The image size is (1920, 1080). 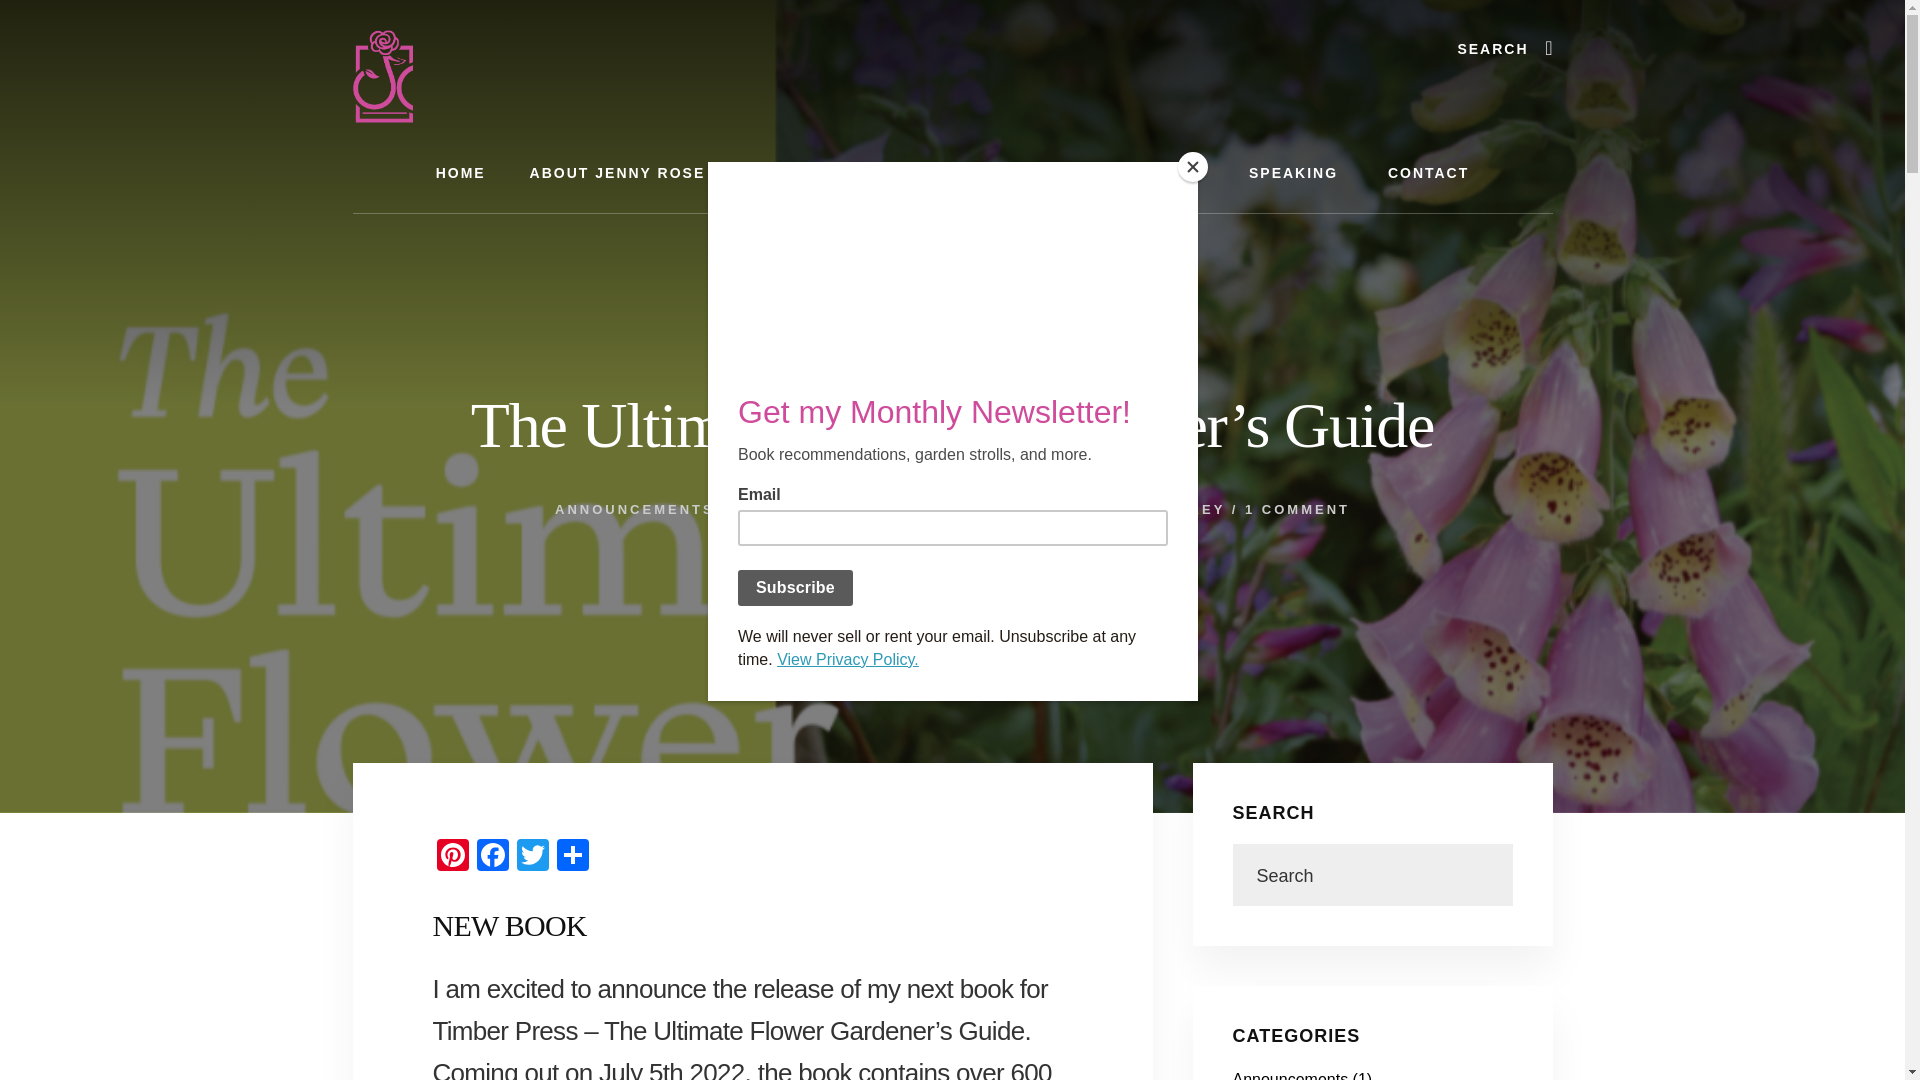 What do you see at coordinates (1180, 172) in the screenshot?
I see `BLOG` at bounding box center [1180, 172].